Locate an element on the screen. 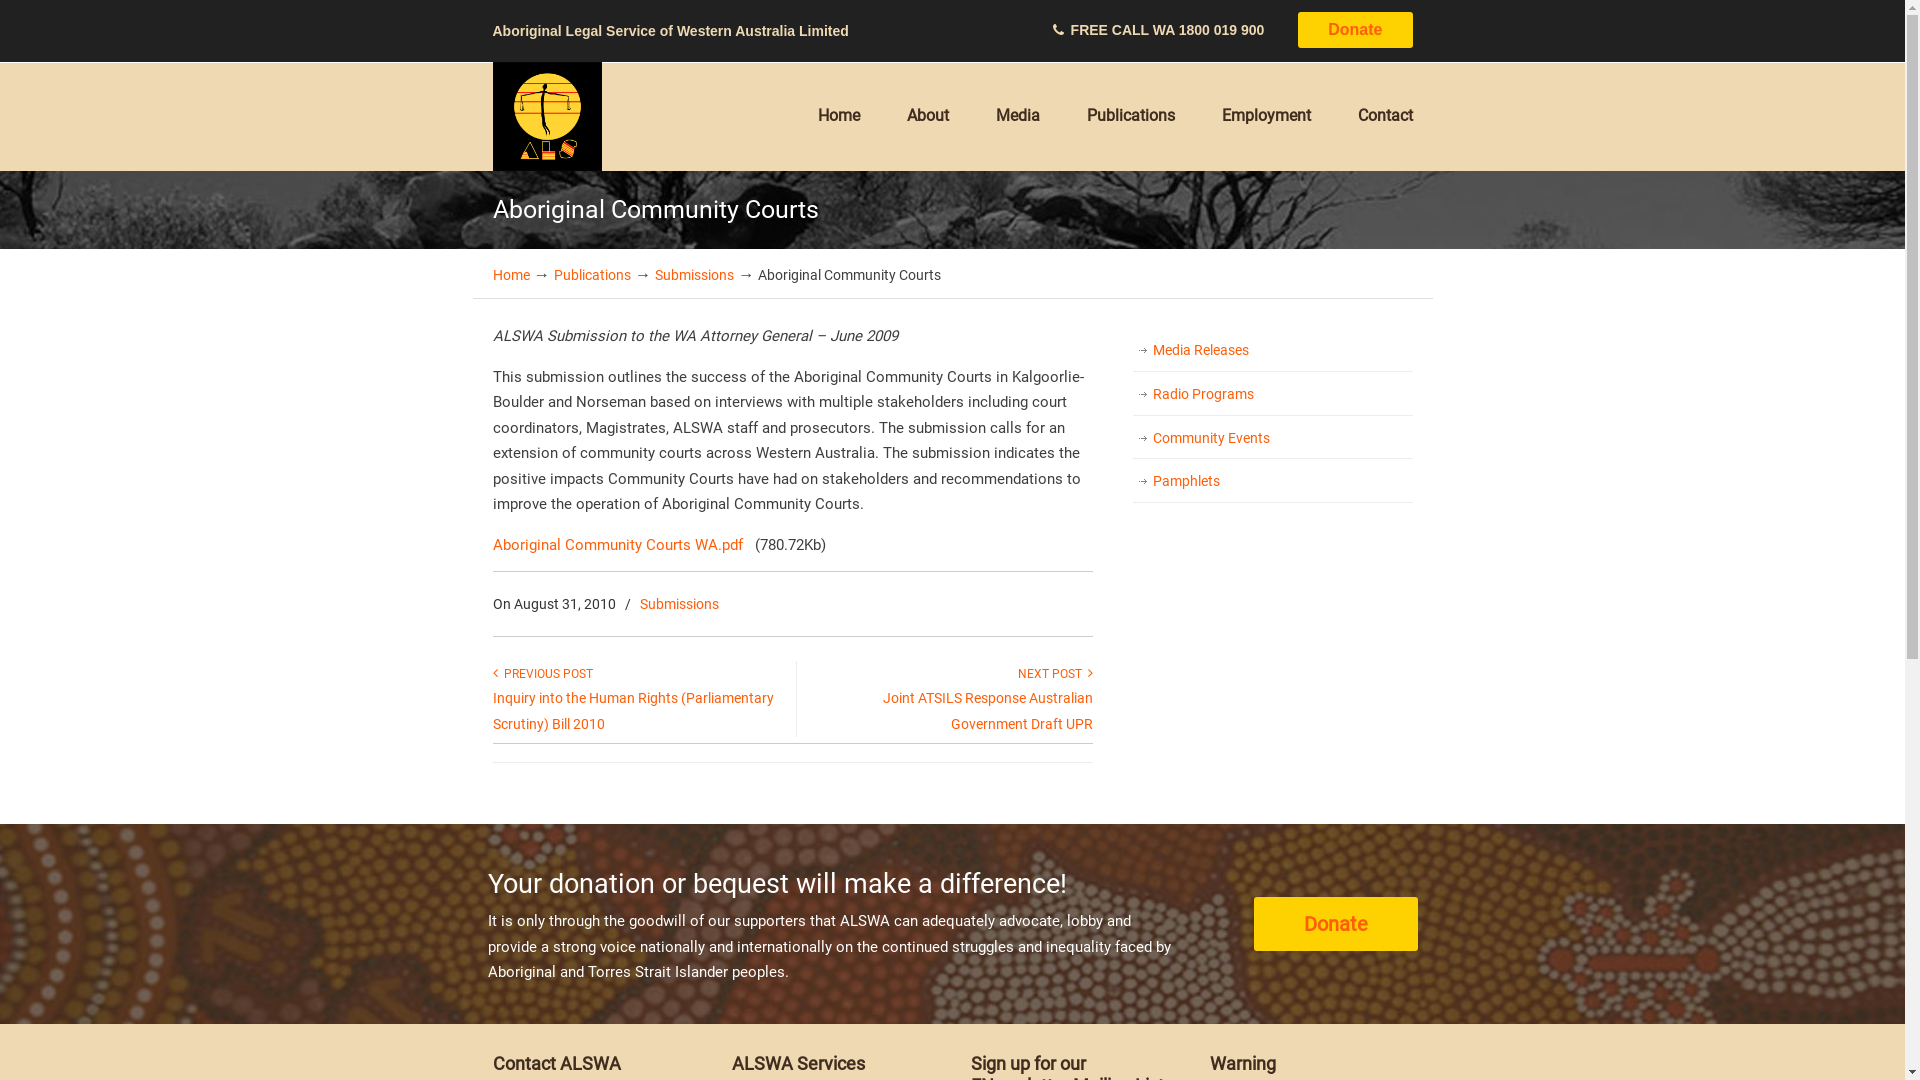 The height and width of the screenshot is (1080, 1920). Media Releases is located at coordinates (1272, 351).